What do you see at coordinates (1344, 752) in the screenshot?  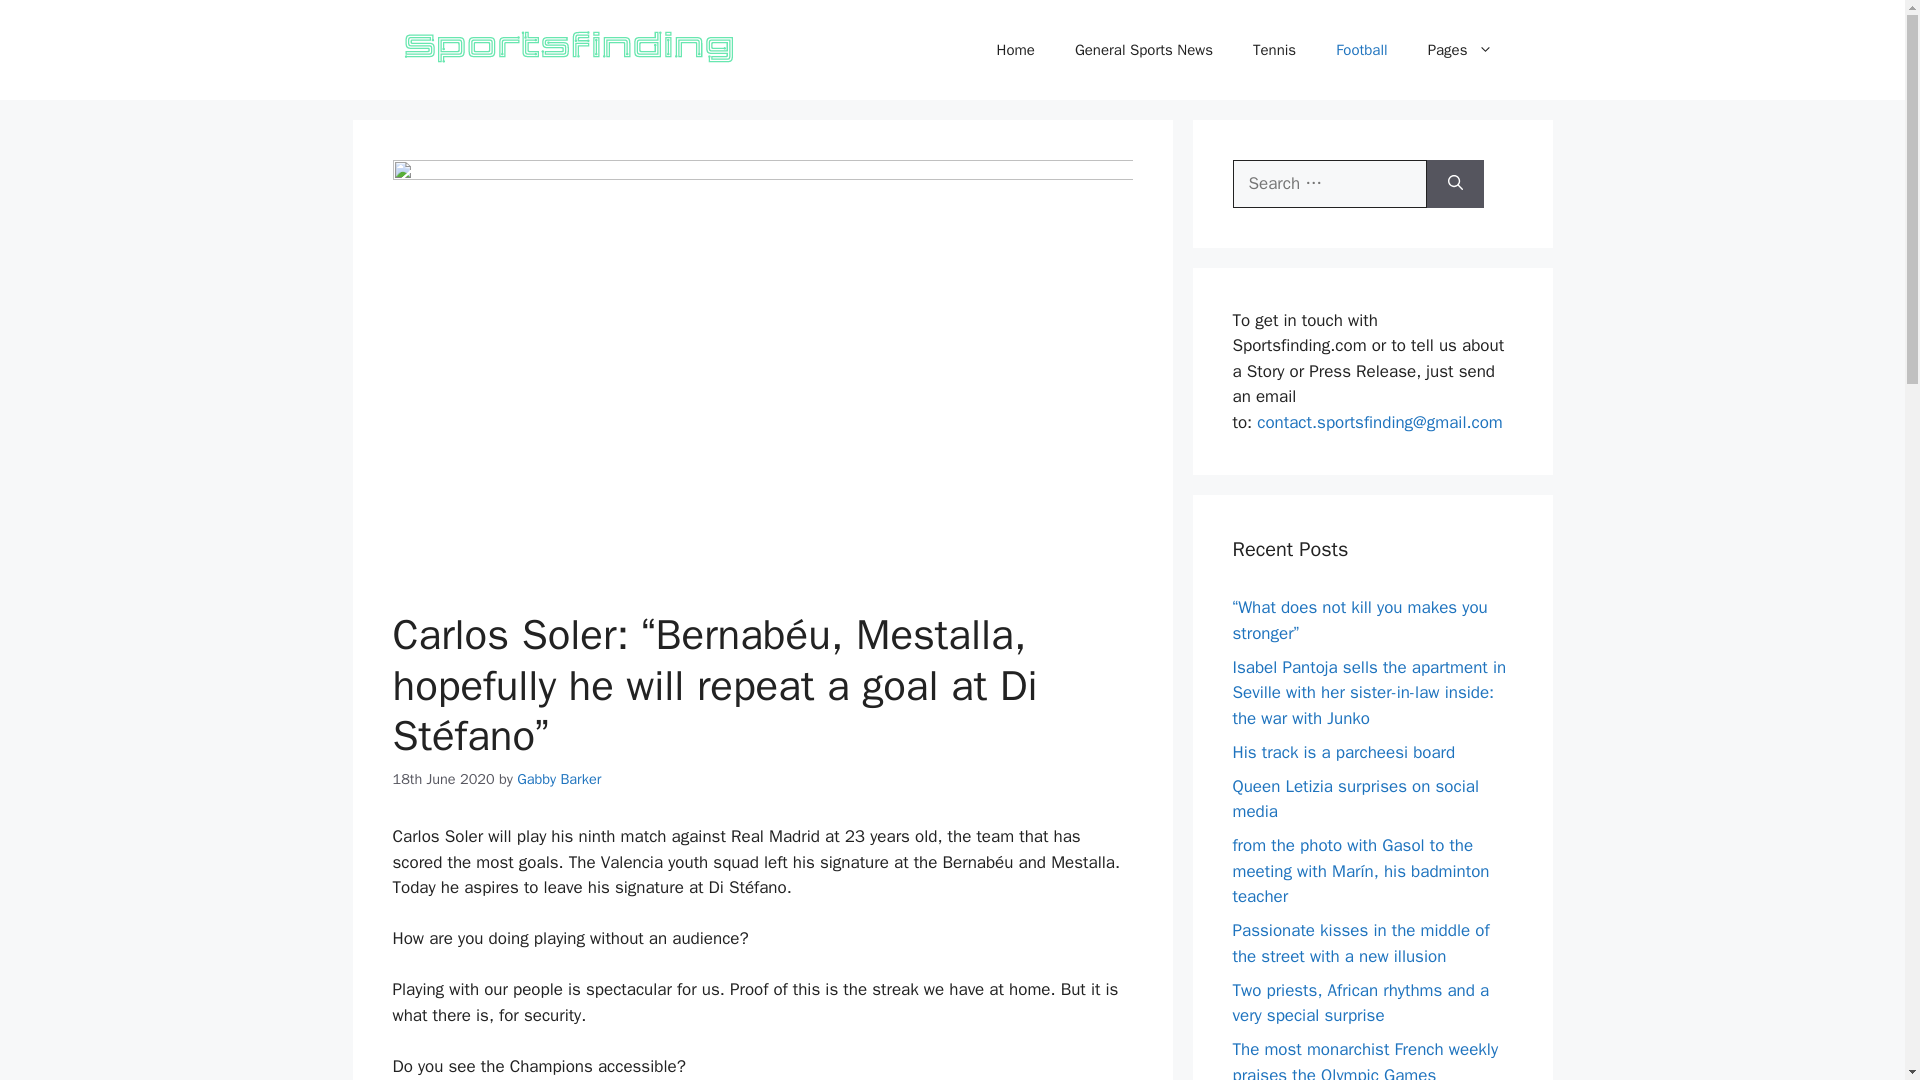 I see `His track is a parcheesi board` at bounding box center [1344, 752].